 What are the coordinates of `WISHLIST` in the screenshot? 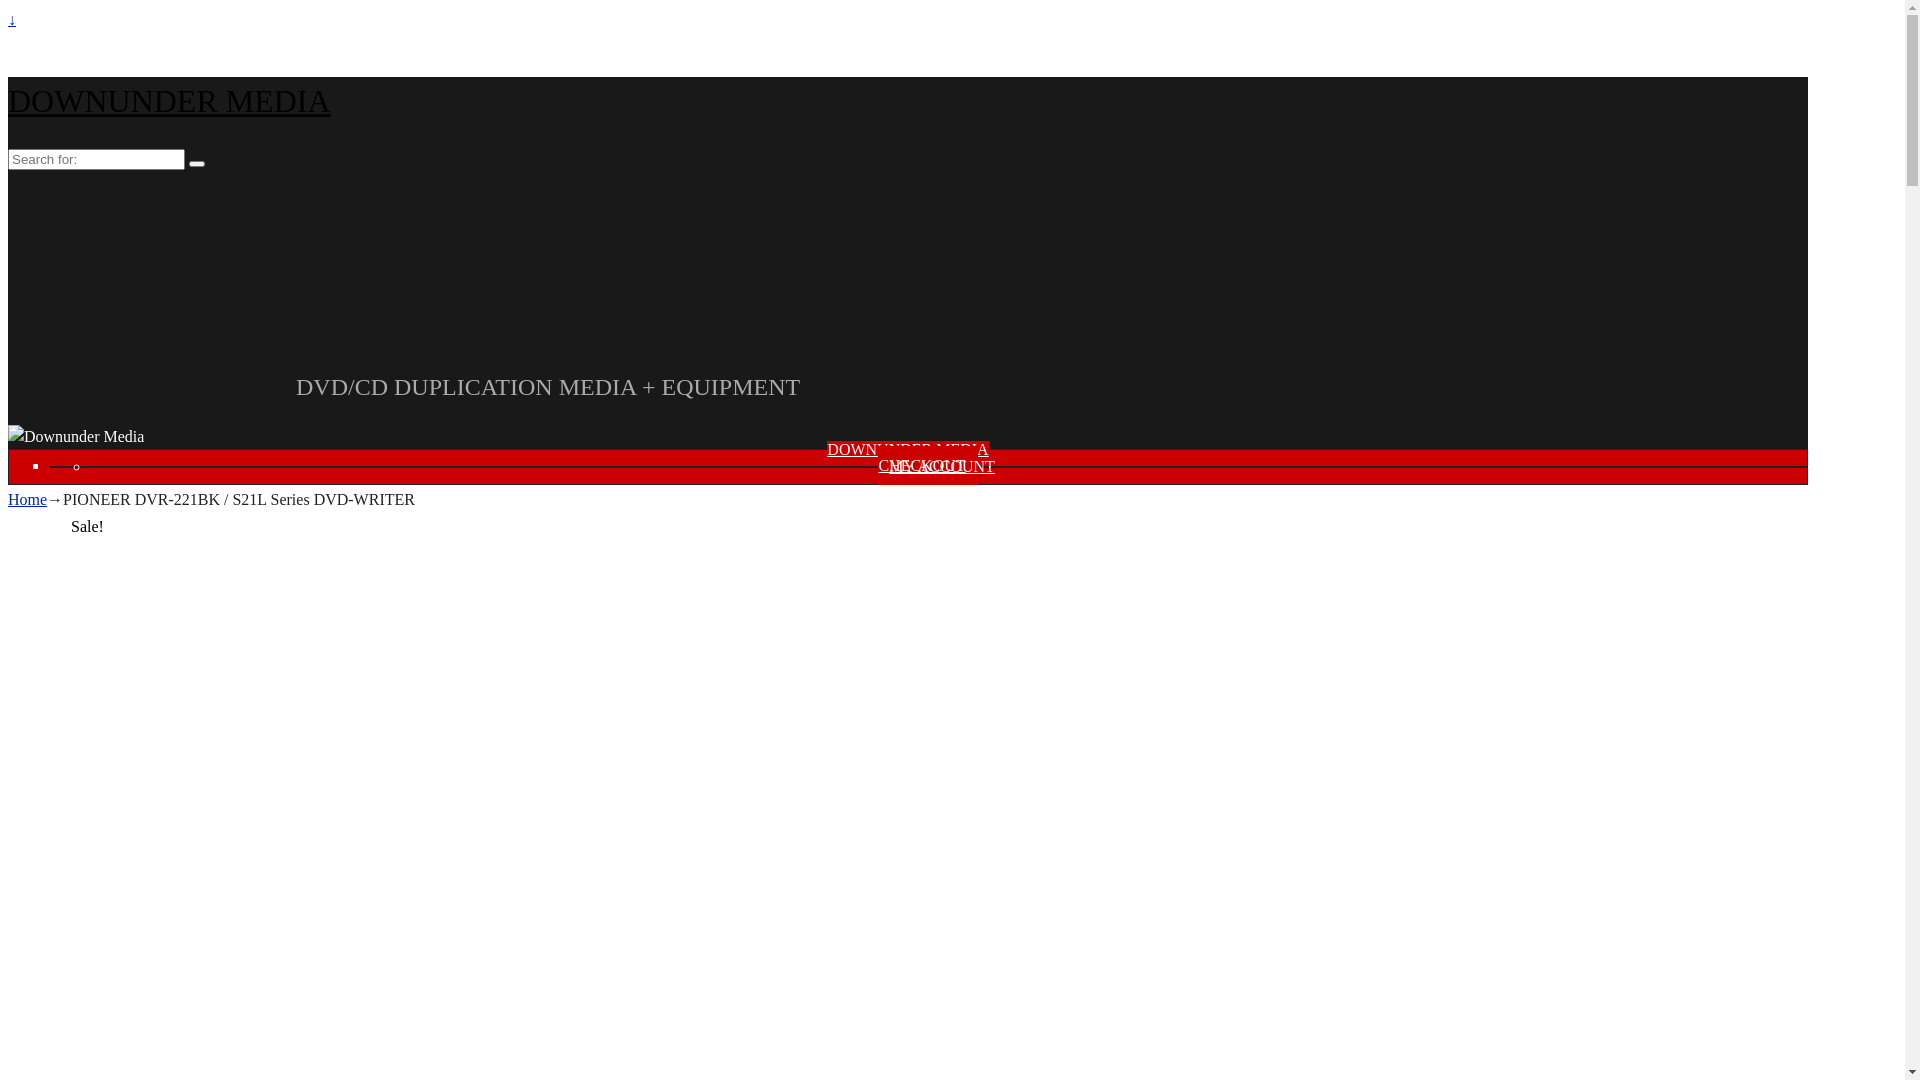 It's located at (928, 466).